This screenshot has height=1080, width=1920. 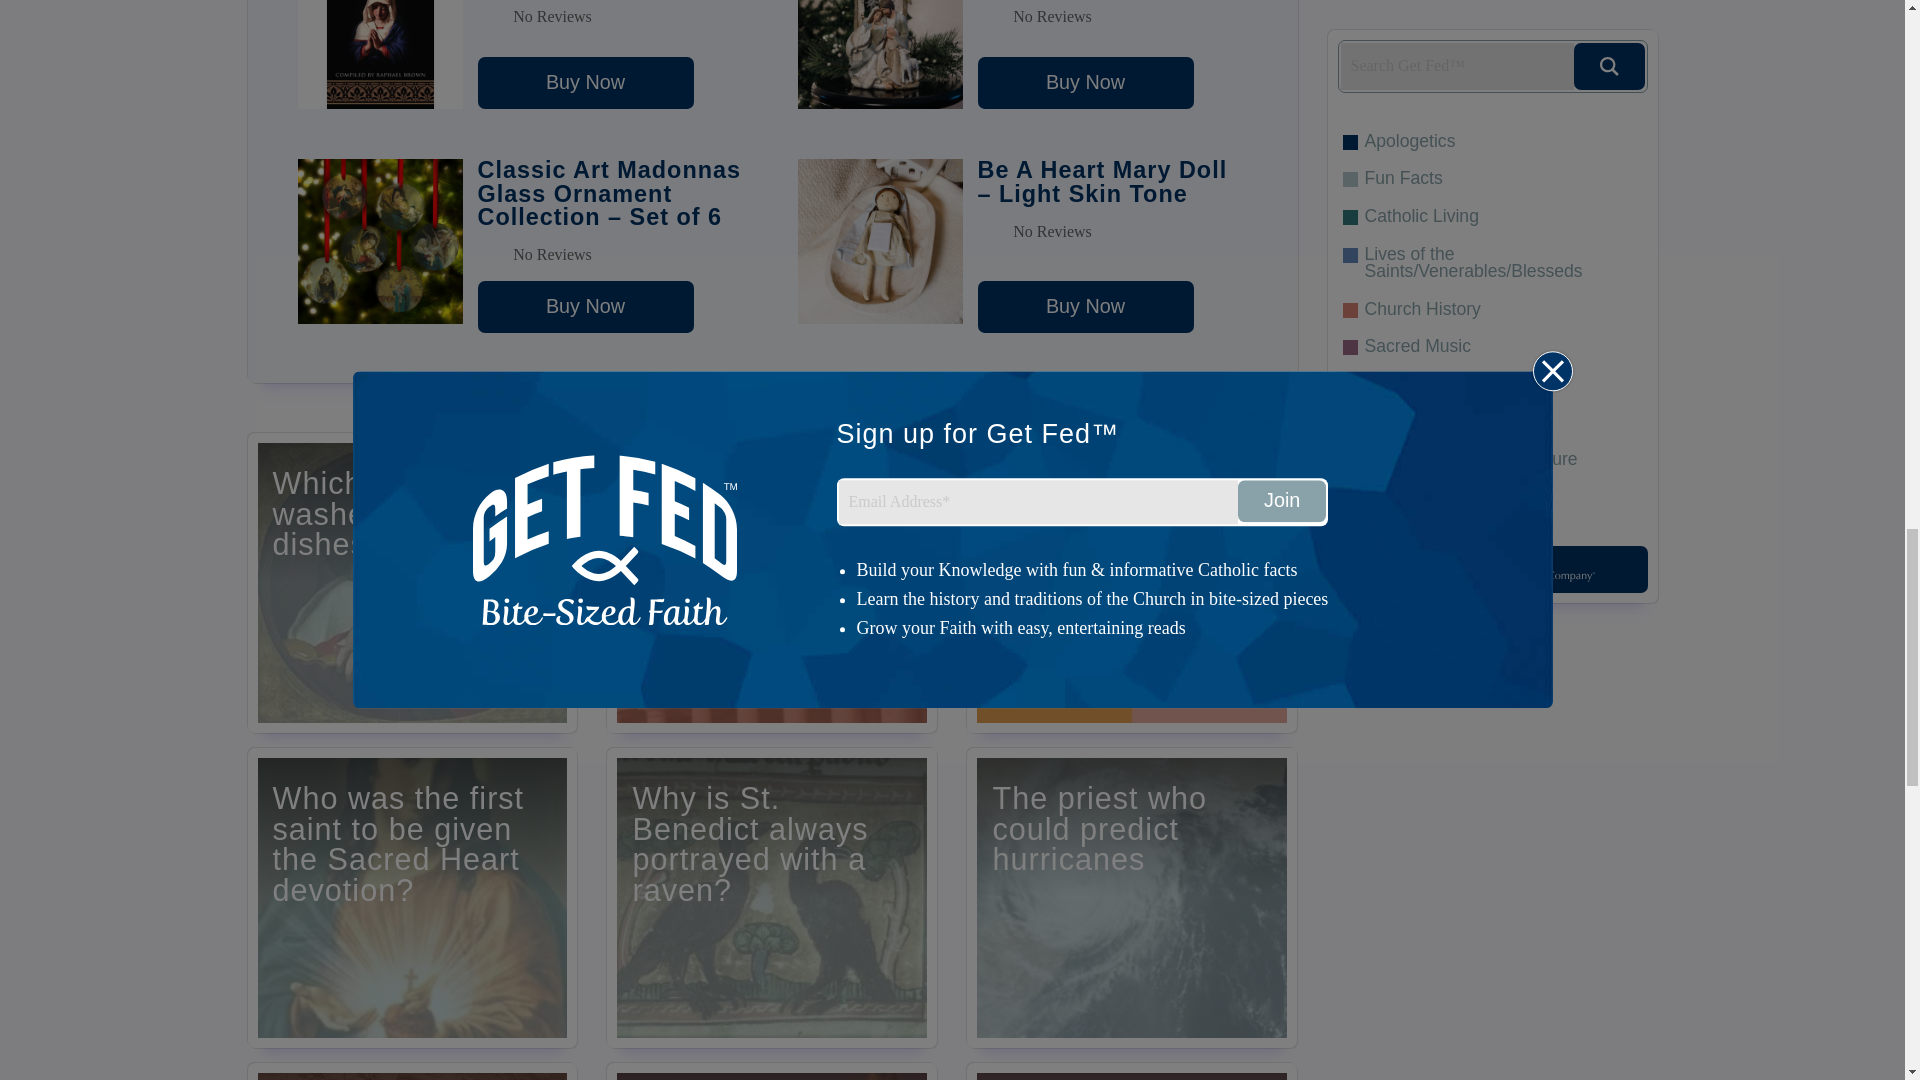 What do you see at coordinates (412, 583) in the screenshot?
I see `Which cardinal washed his own dishes?` at bounding box center [412, 583].